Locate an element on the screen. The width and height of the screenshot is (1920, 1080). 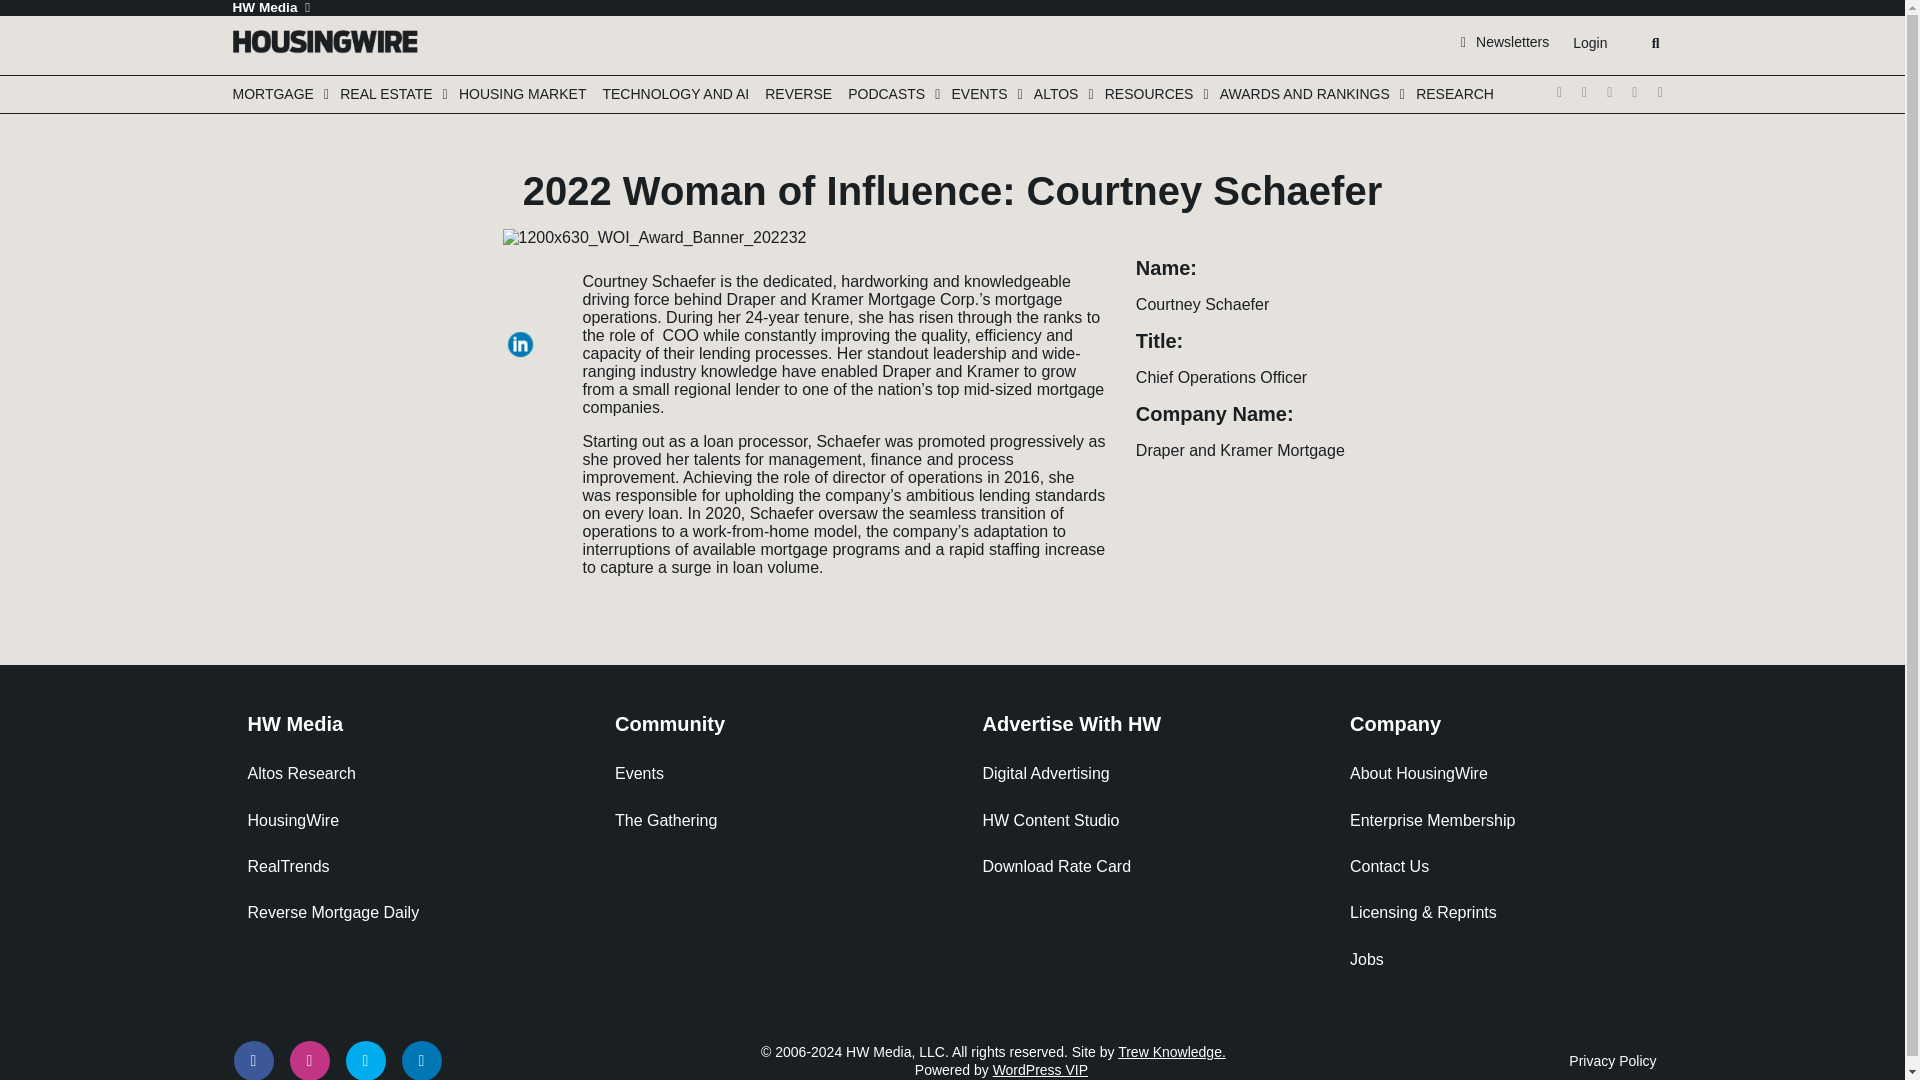
Newsletters is located at coordinates (1505, 41).